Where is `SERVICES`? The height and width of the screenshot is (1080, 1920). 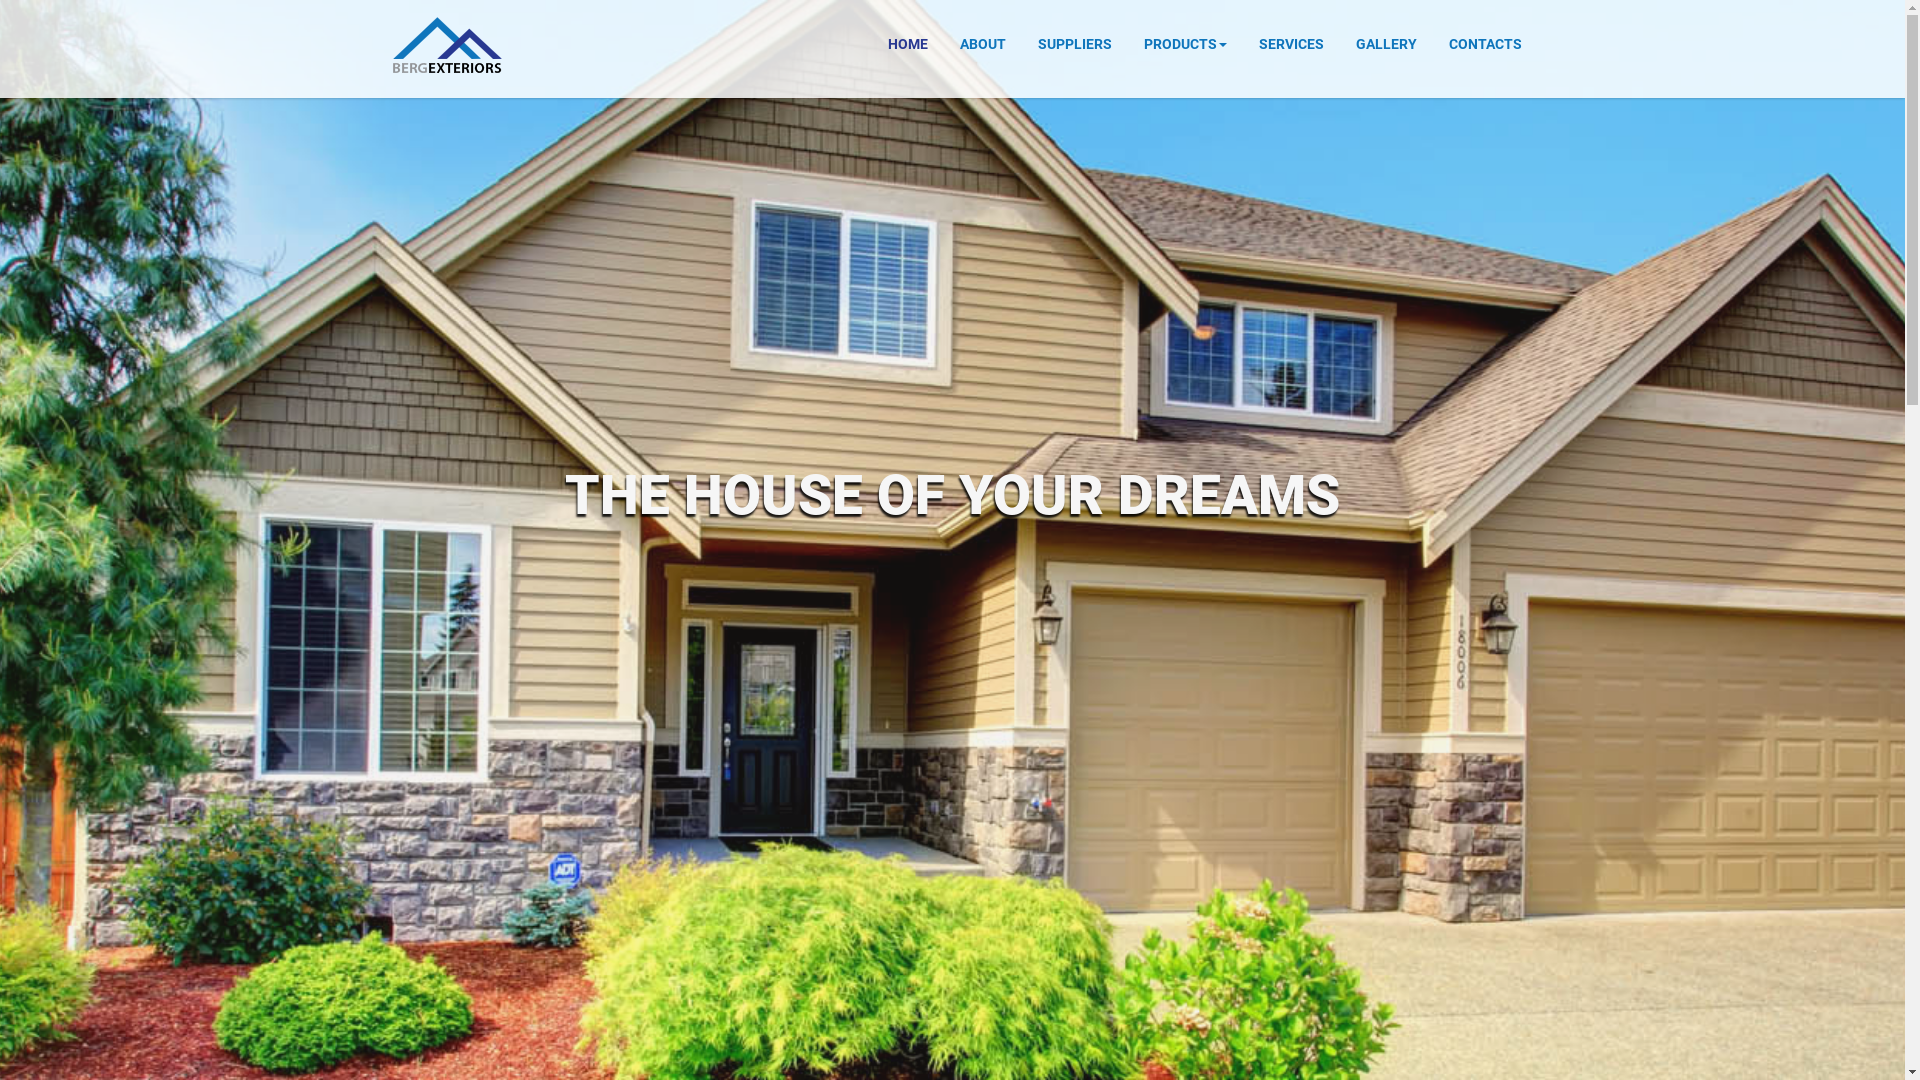 SERVICES is located at coordinates (1292, 44).